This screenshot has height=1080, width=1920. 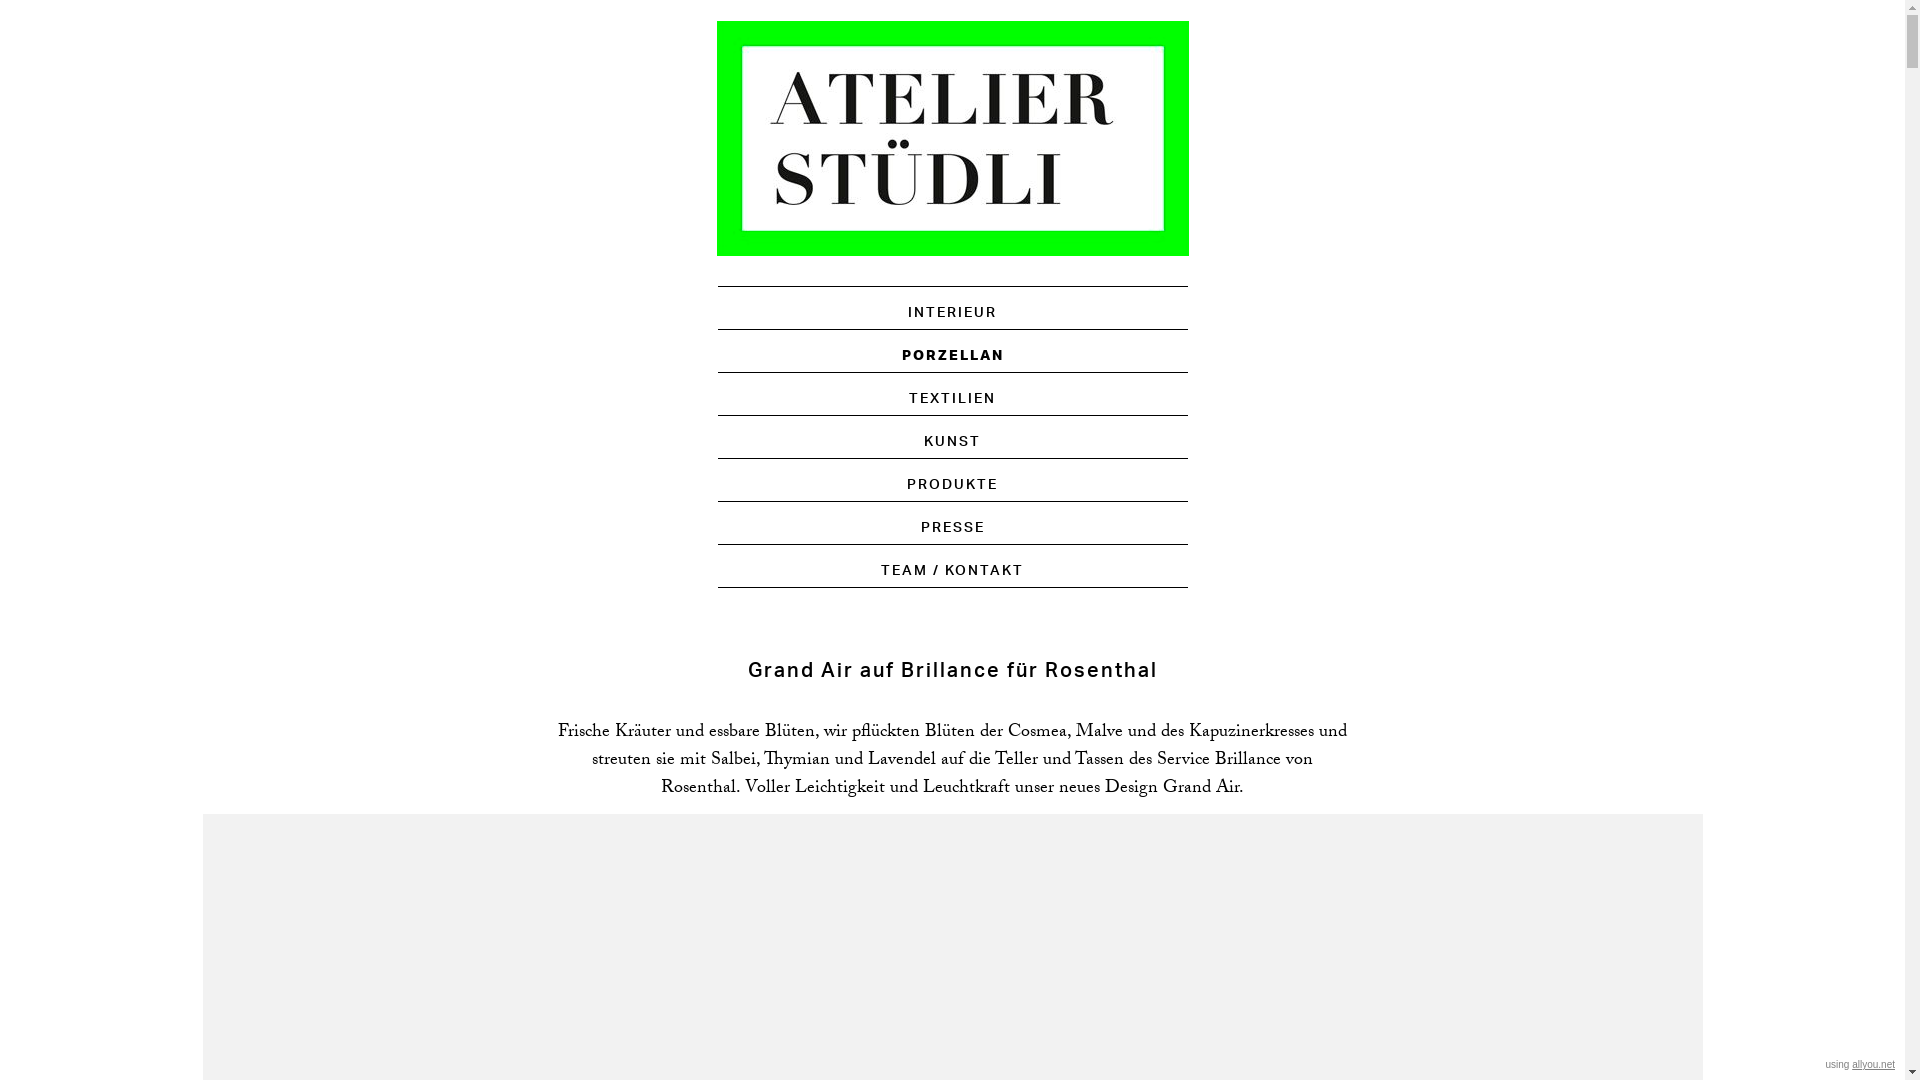 I want to click on INTERIEUR, so click(x=952, y=313).